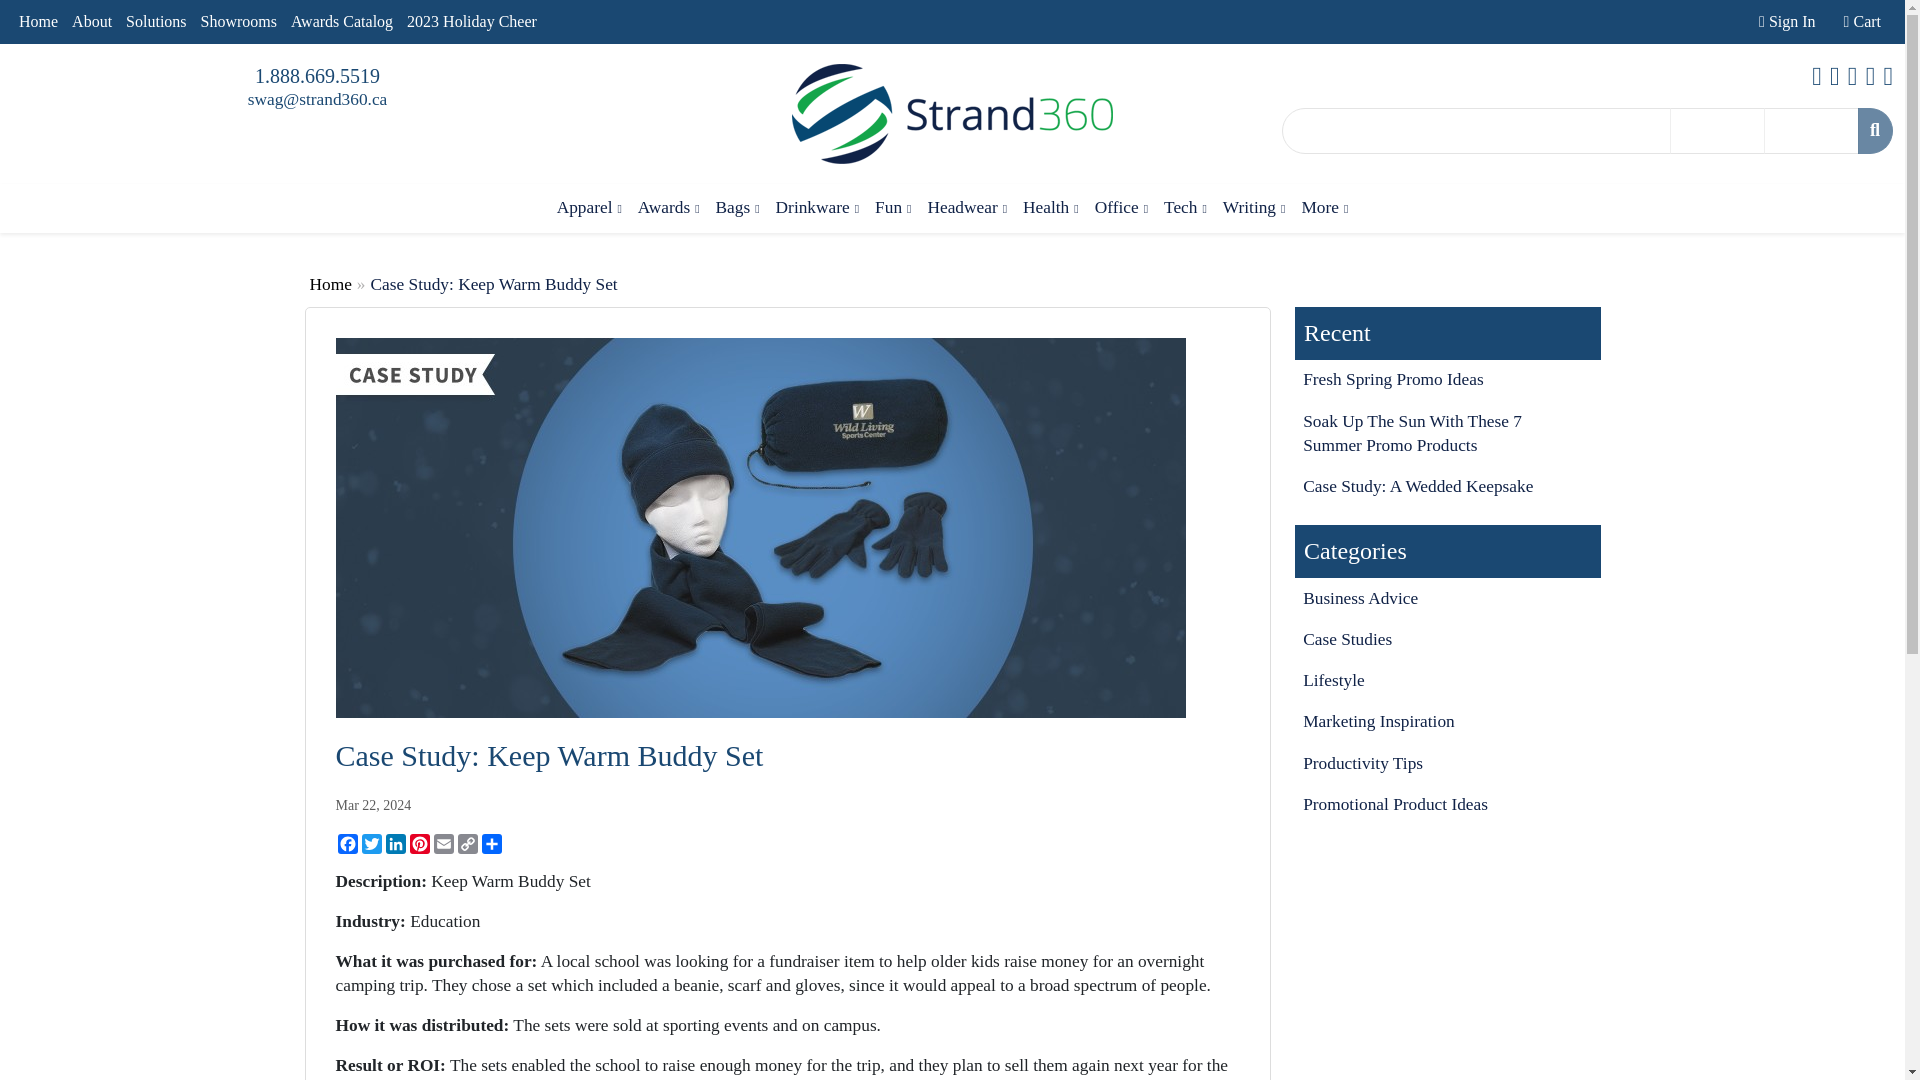  I want to click on 2023 Holiday Cheer, so click(471, 22).